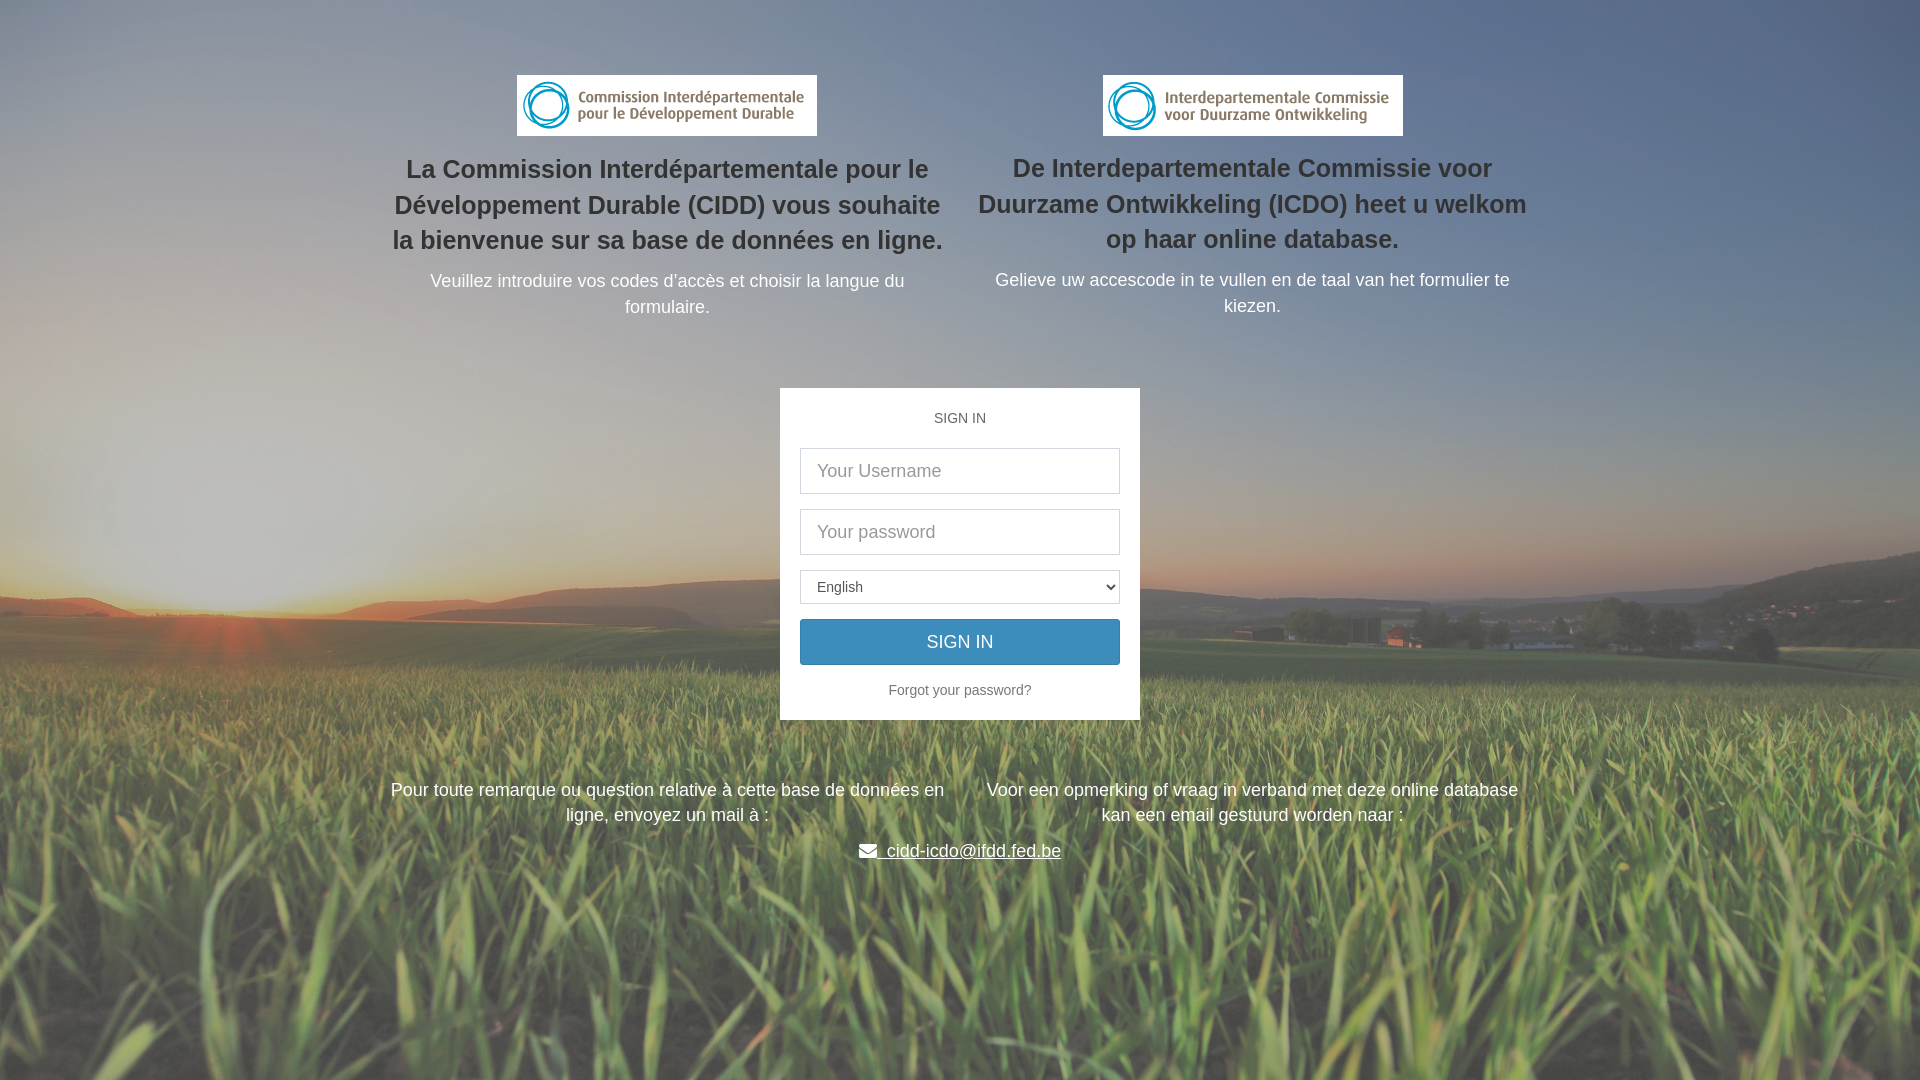 Image resolution: width=1920 pixels, height=1080 pixels. Describe the element at coordinates (960, 851) in the screenshot. I see `  cidd-icdo@ifdd.fed.be` at that location.